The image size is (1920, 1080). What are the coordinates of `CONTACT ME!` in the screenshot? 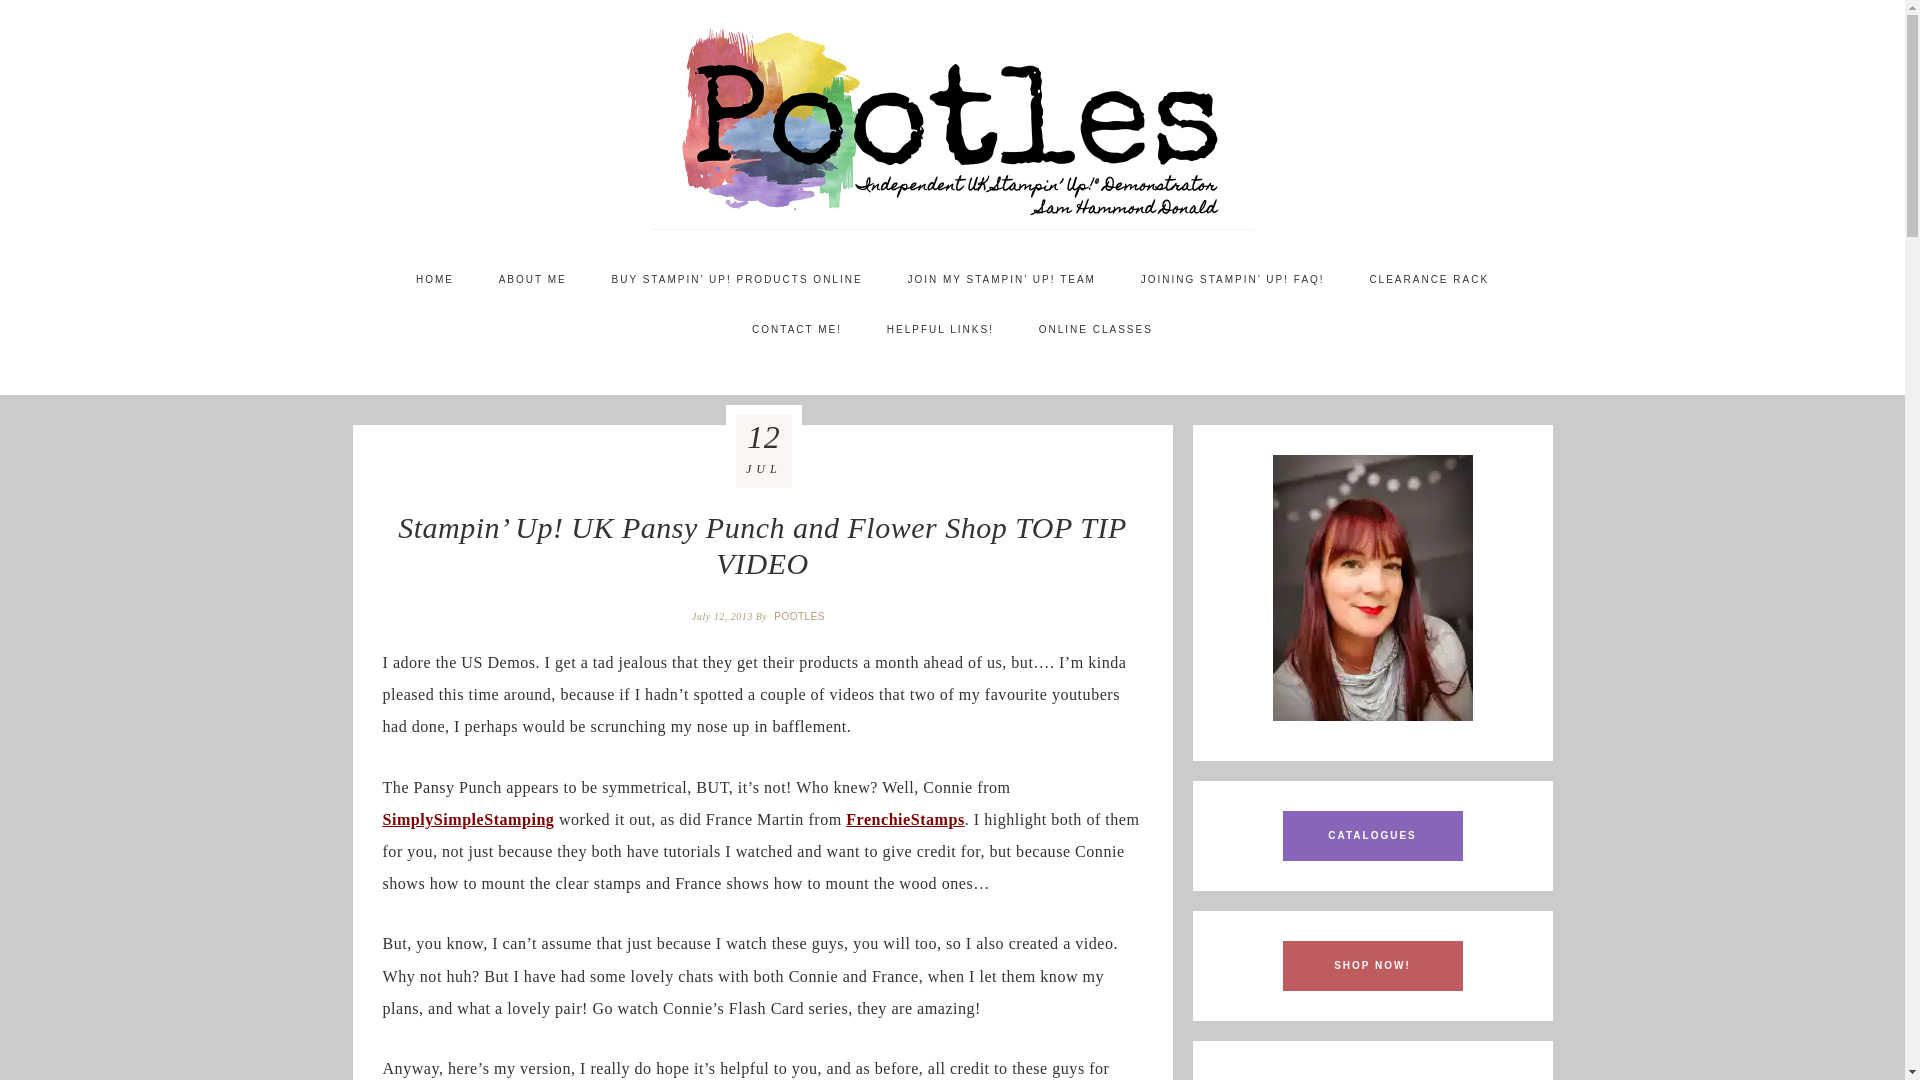 It's located at (796, 330).